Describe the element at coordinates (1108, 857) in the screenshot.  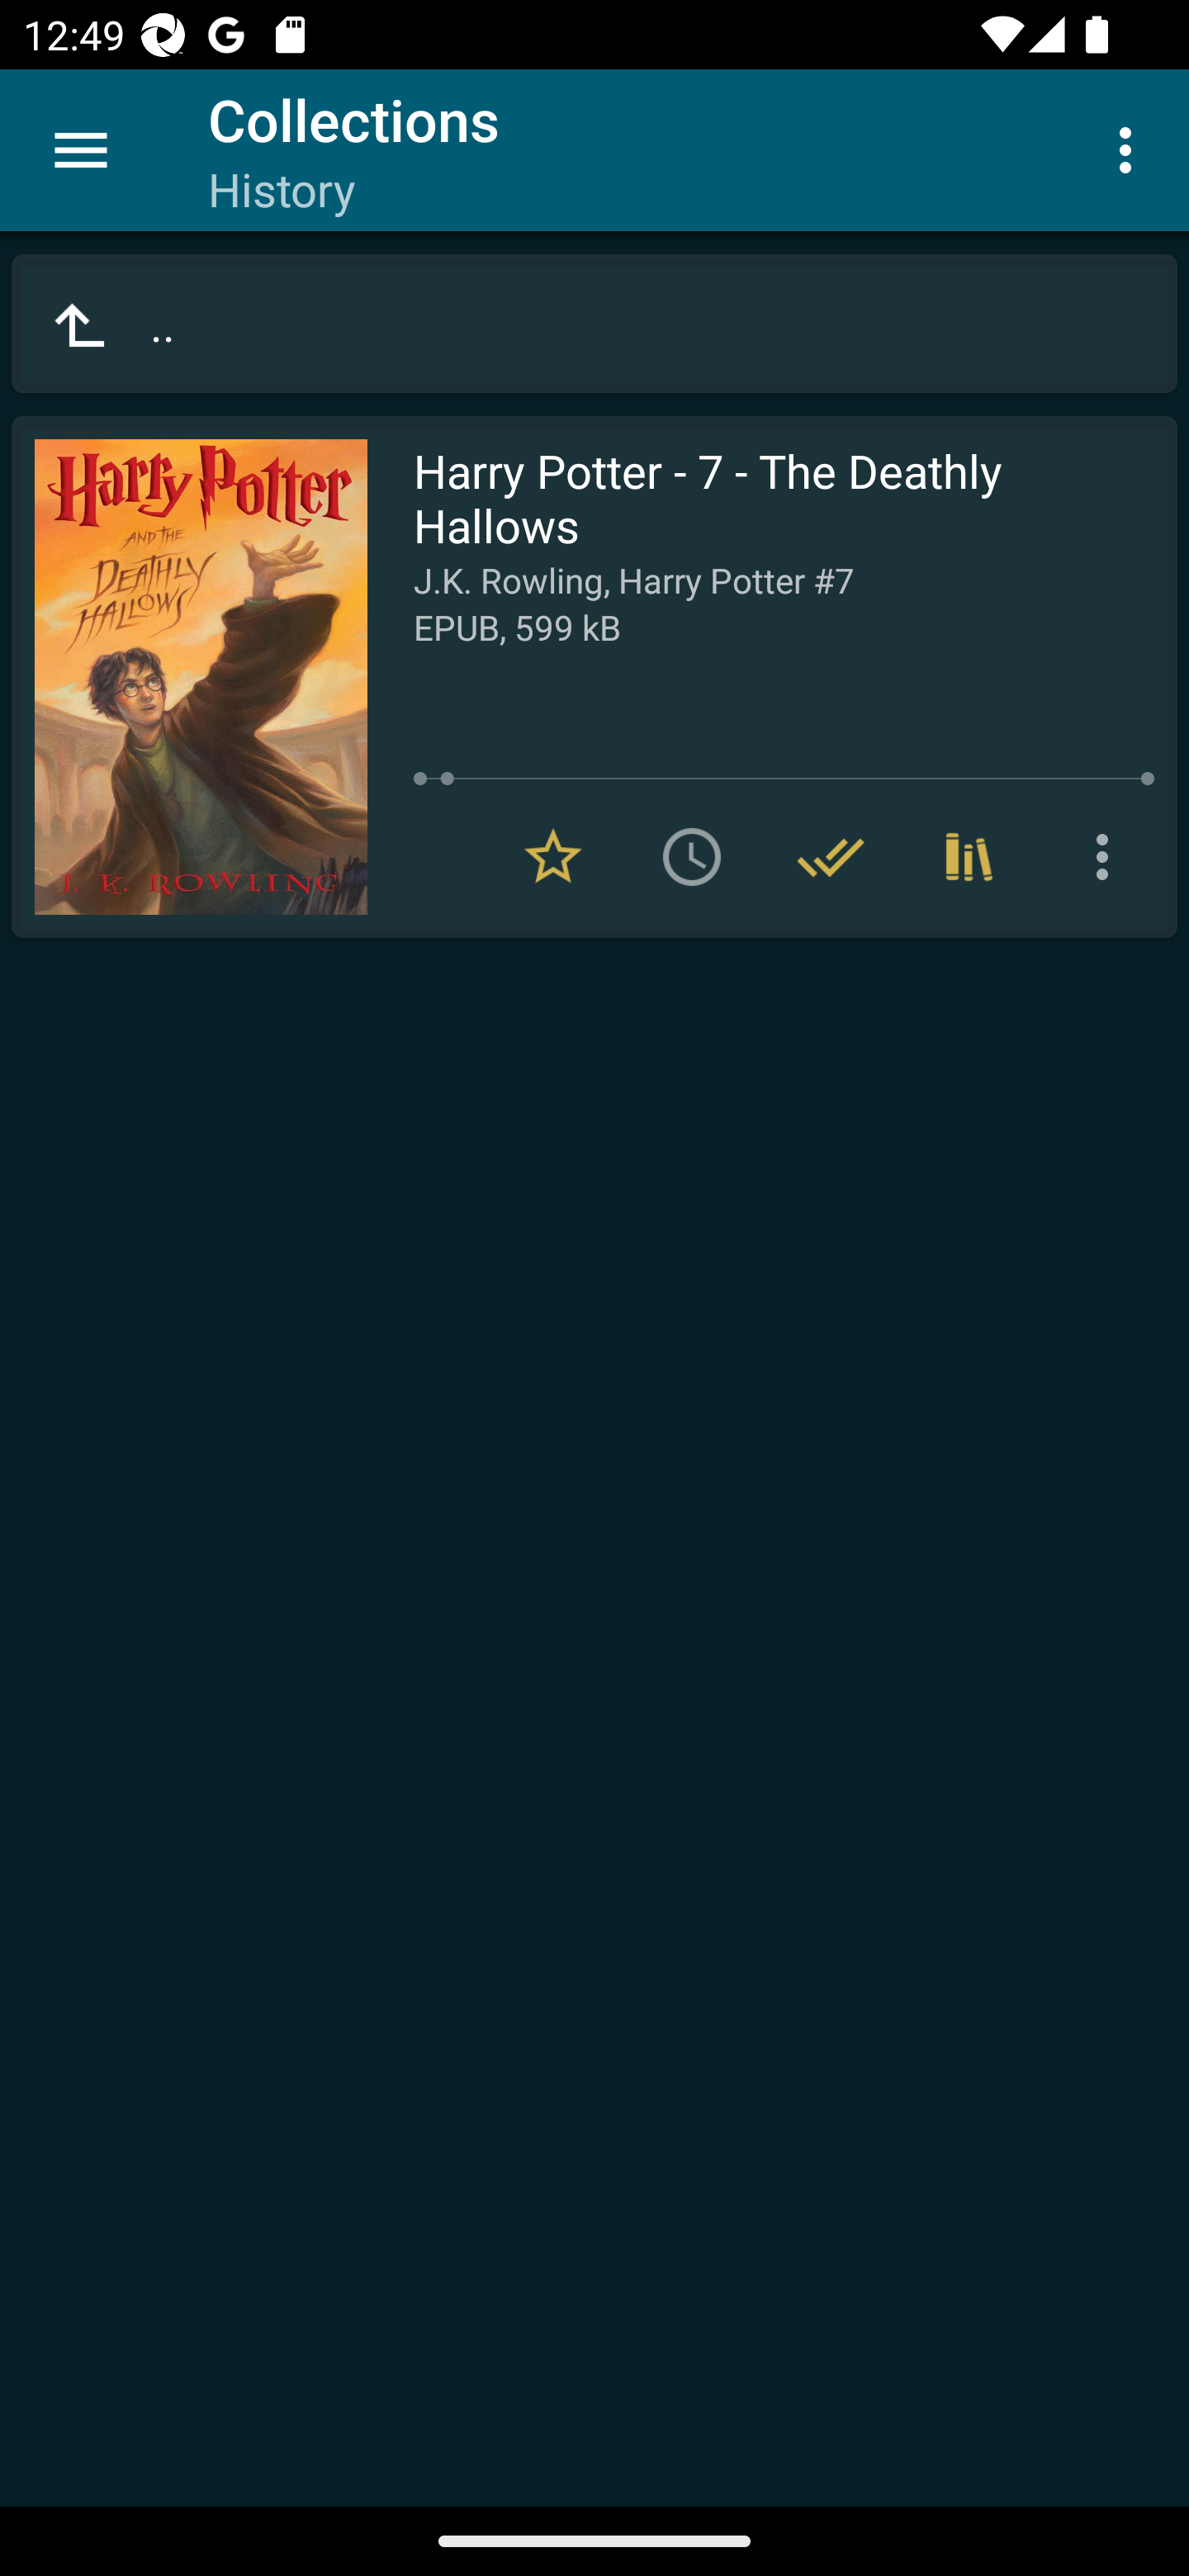
I see `More options` at that location.